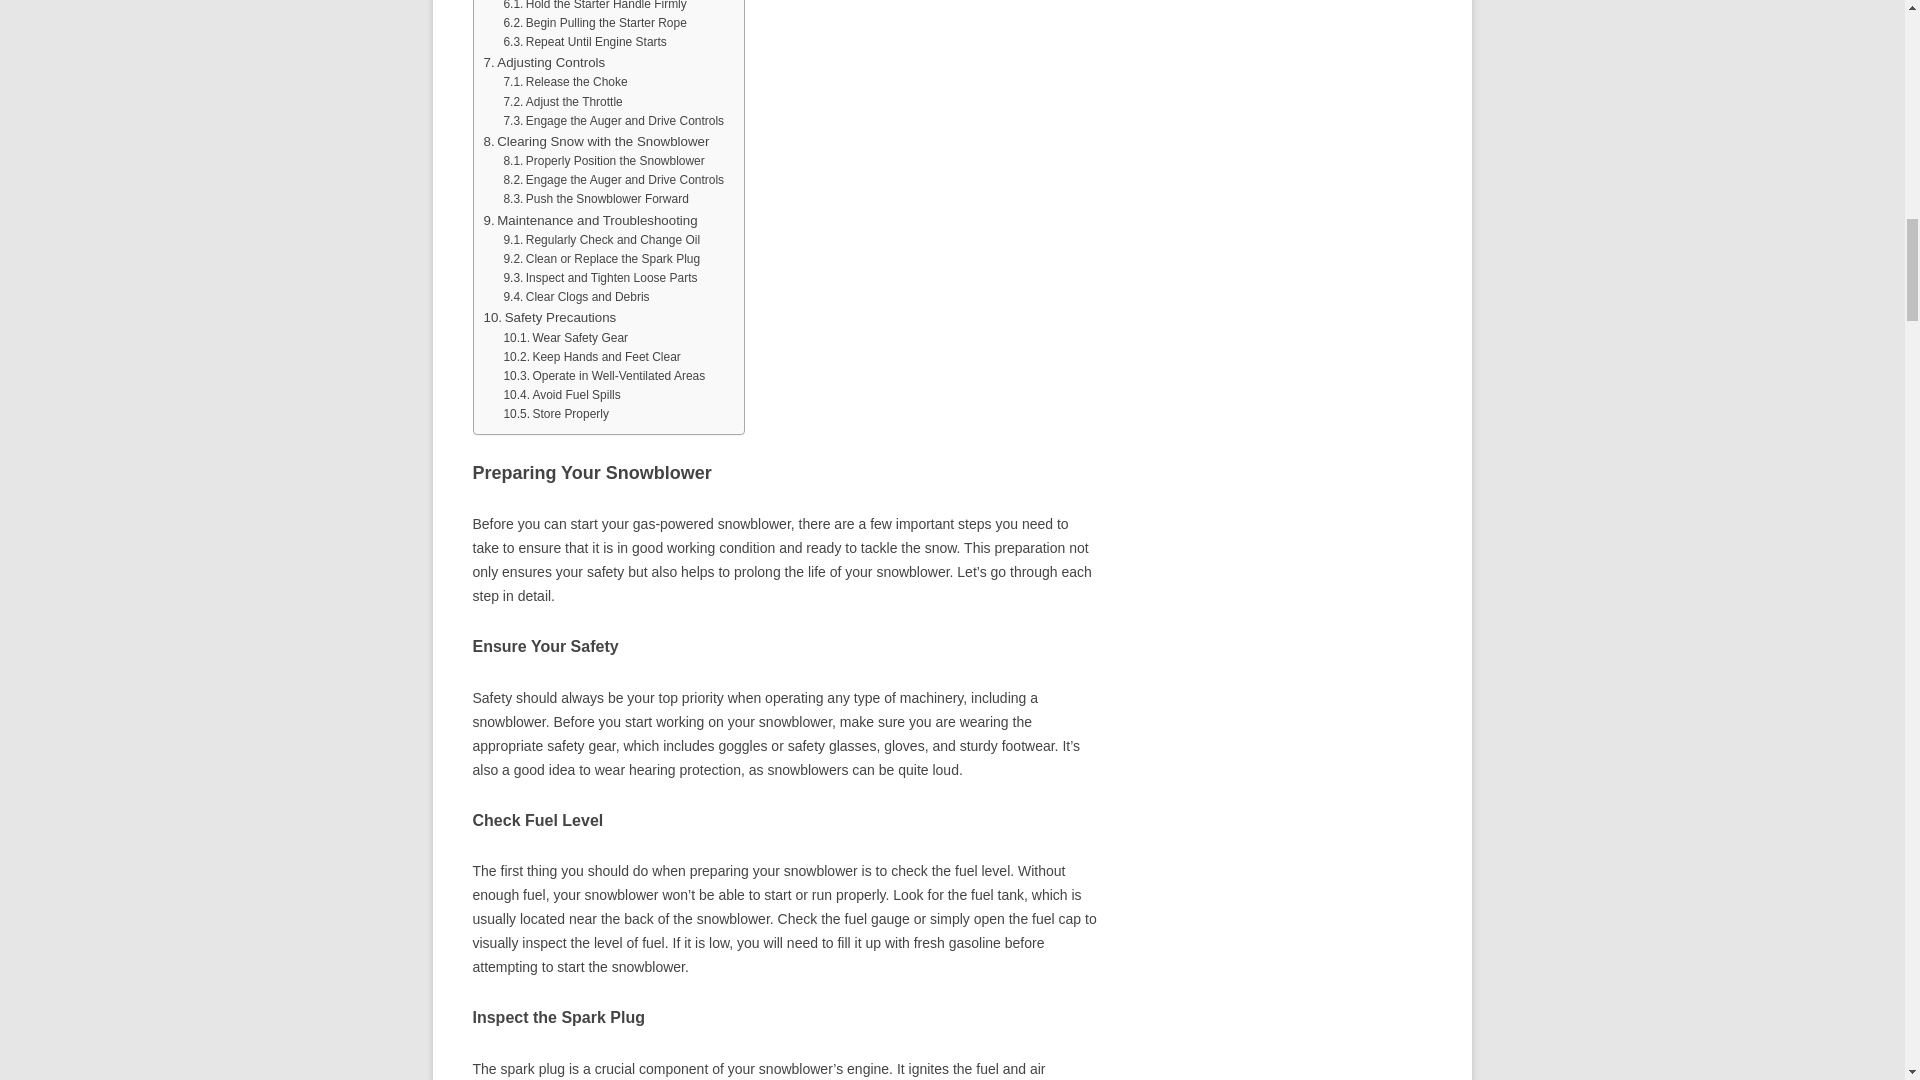 The width and height of the screenshot is (1920, 1080). Describe the element at coordinates (562, 102) in the screenshot. I see `Adjust the Throttle` at that location.